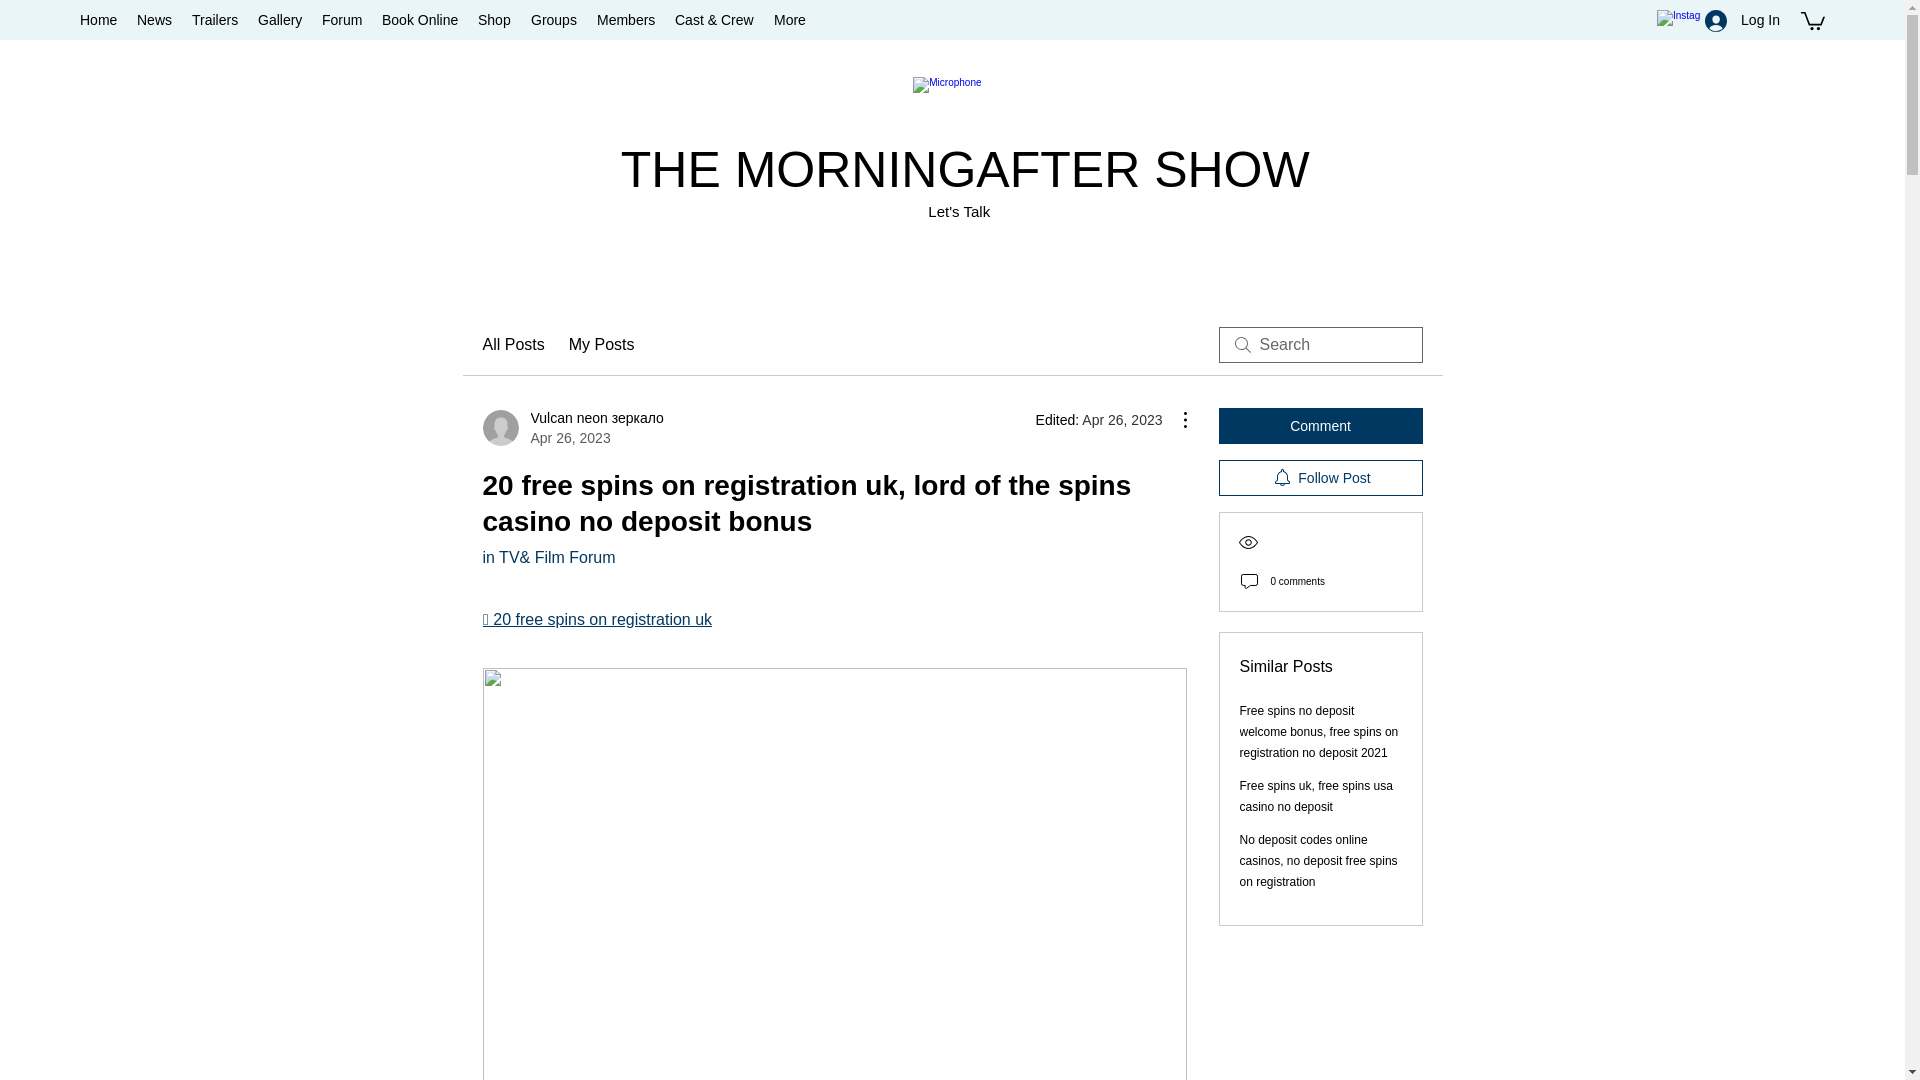 This screenshot has height=1080, width=1920. Describe the element at coordinates (154, 20) in the screenshot. I see `News` at that location.